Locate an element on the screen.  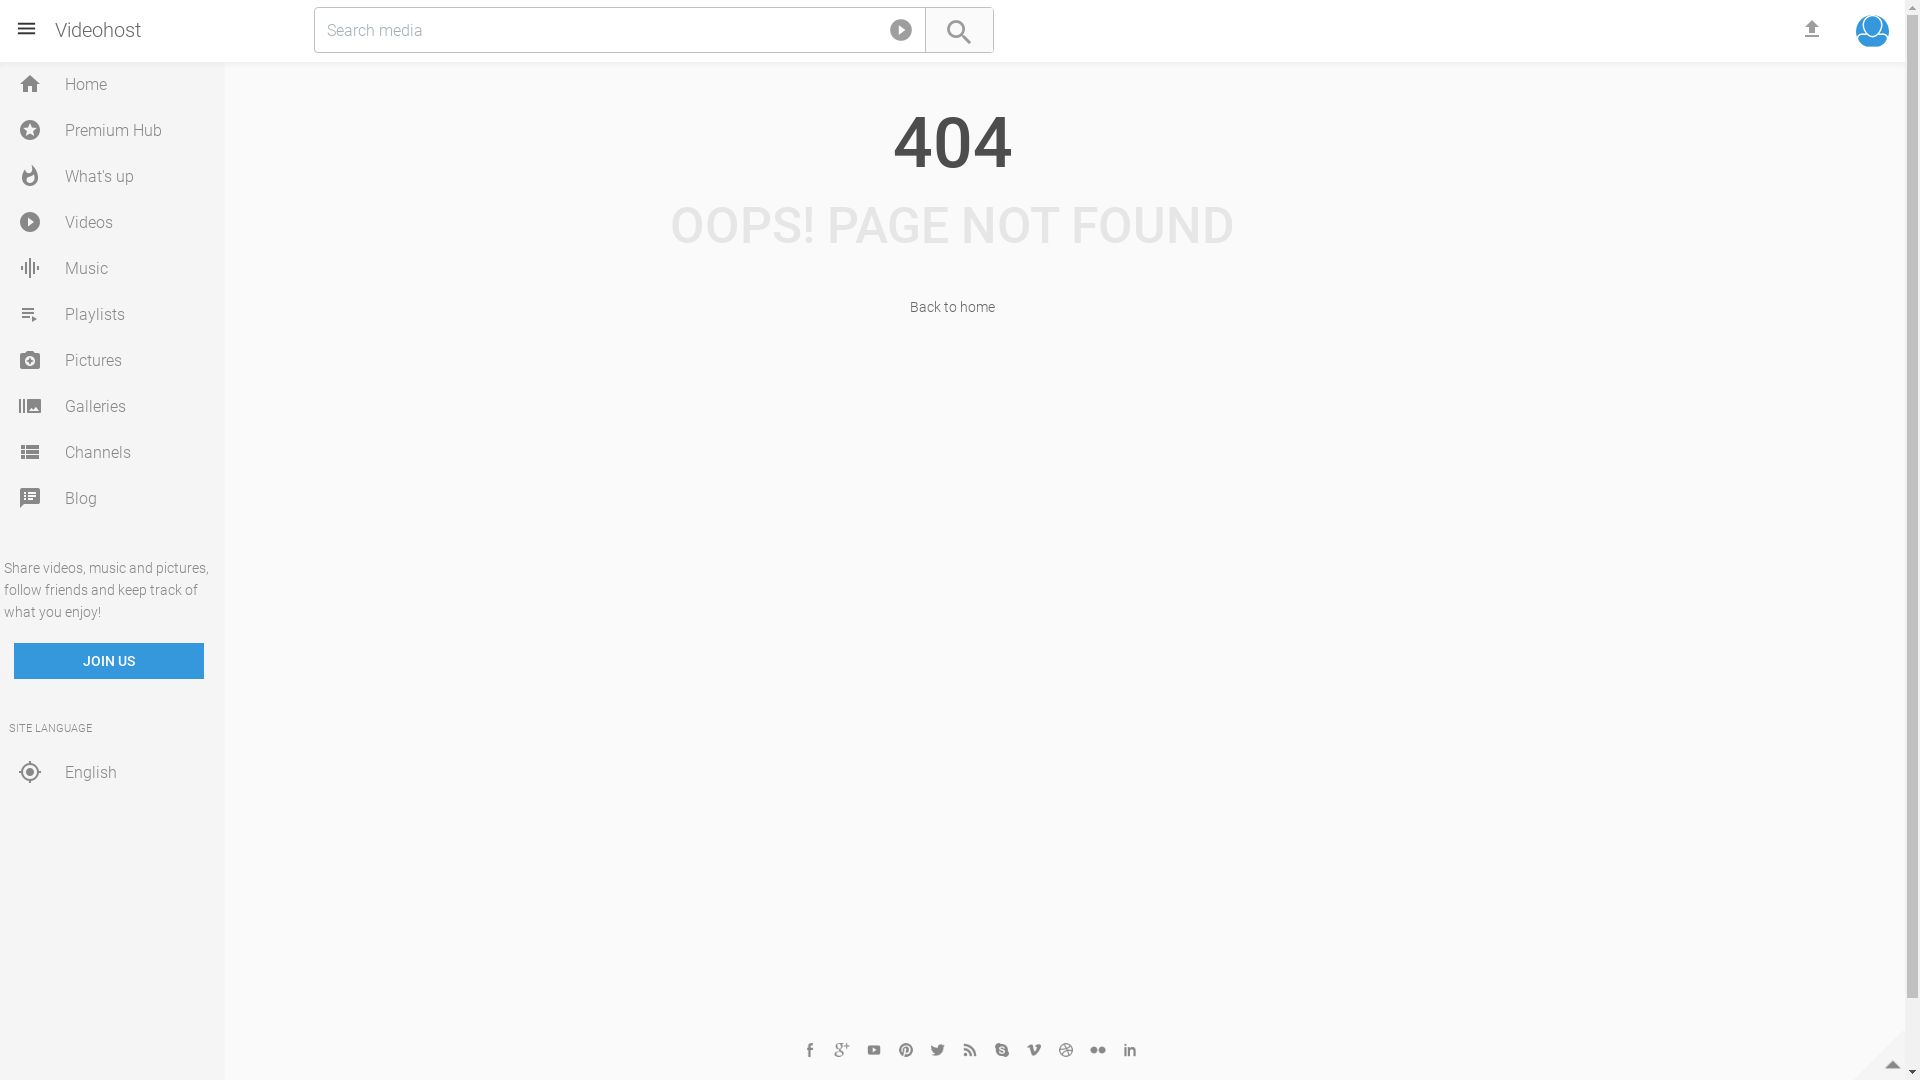
JOIN US is located at coordinates (109, 661).